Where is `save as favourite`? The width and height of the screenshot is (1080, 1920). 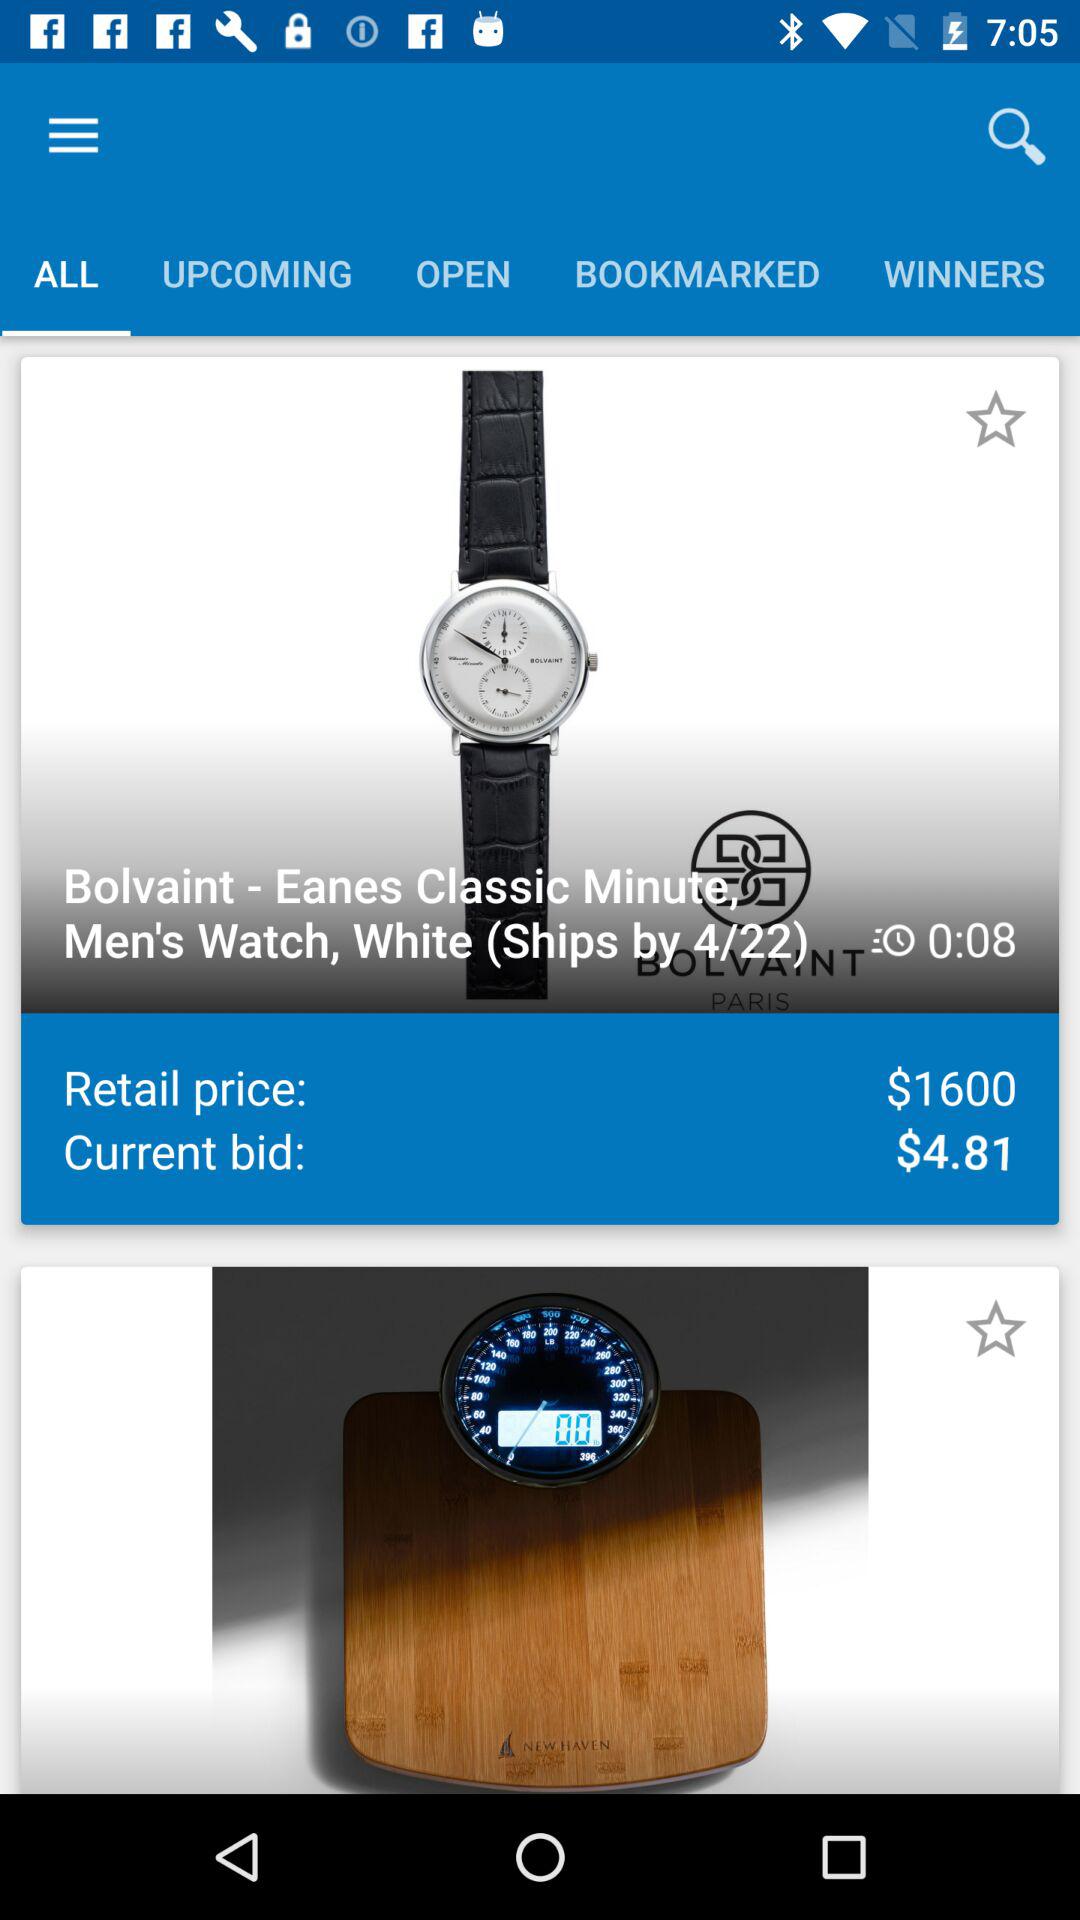
save as favourite is located at coordinates (996, 1329).